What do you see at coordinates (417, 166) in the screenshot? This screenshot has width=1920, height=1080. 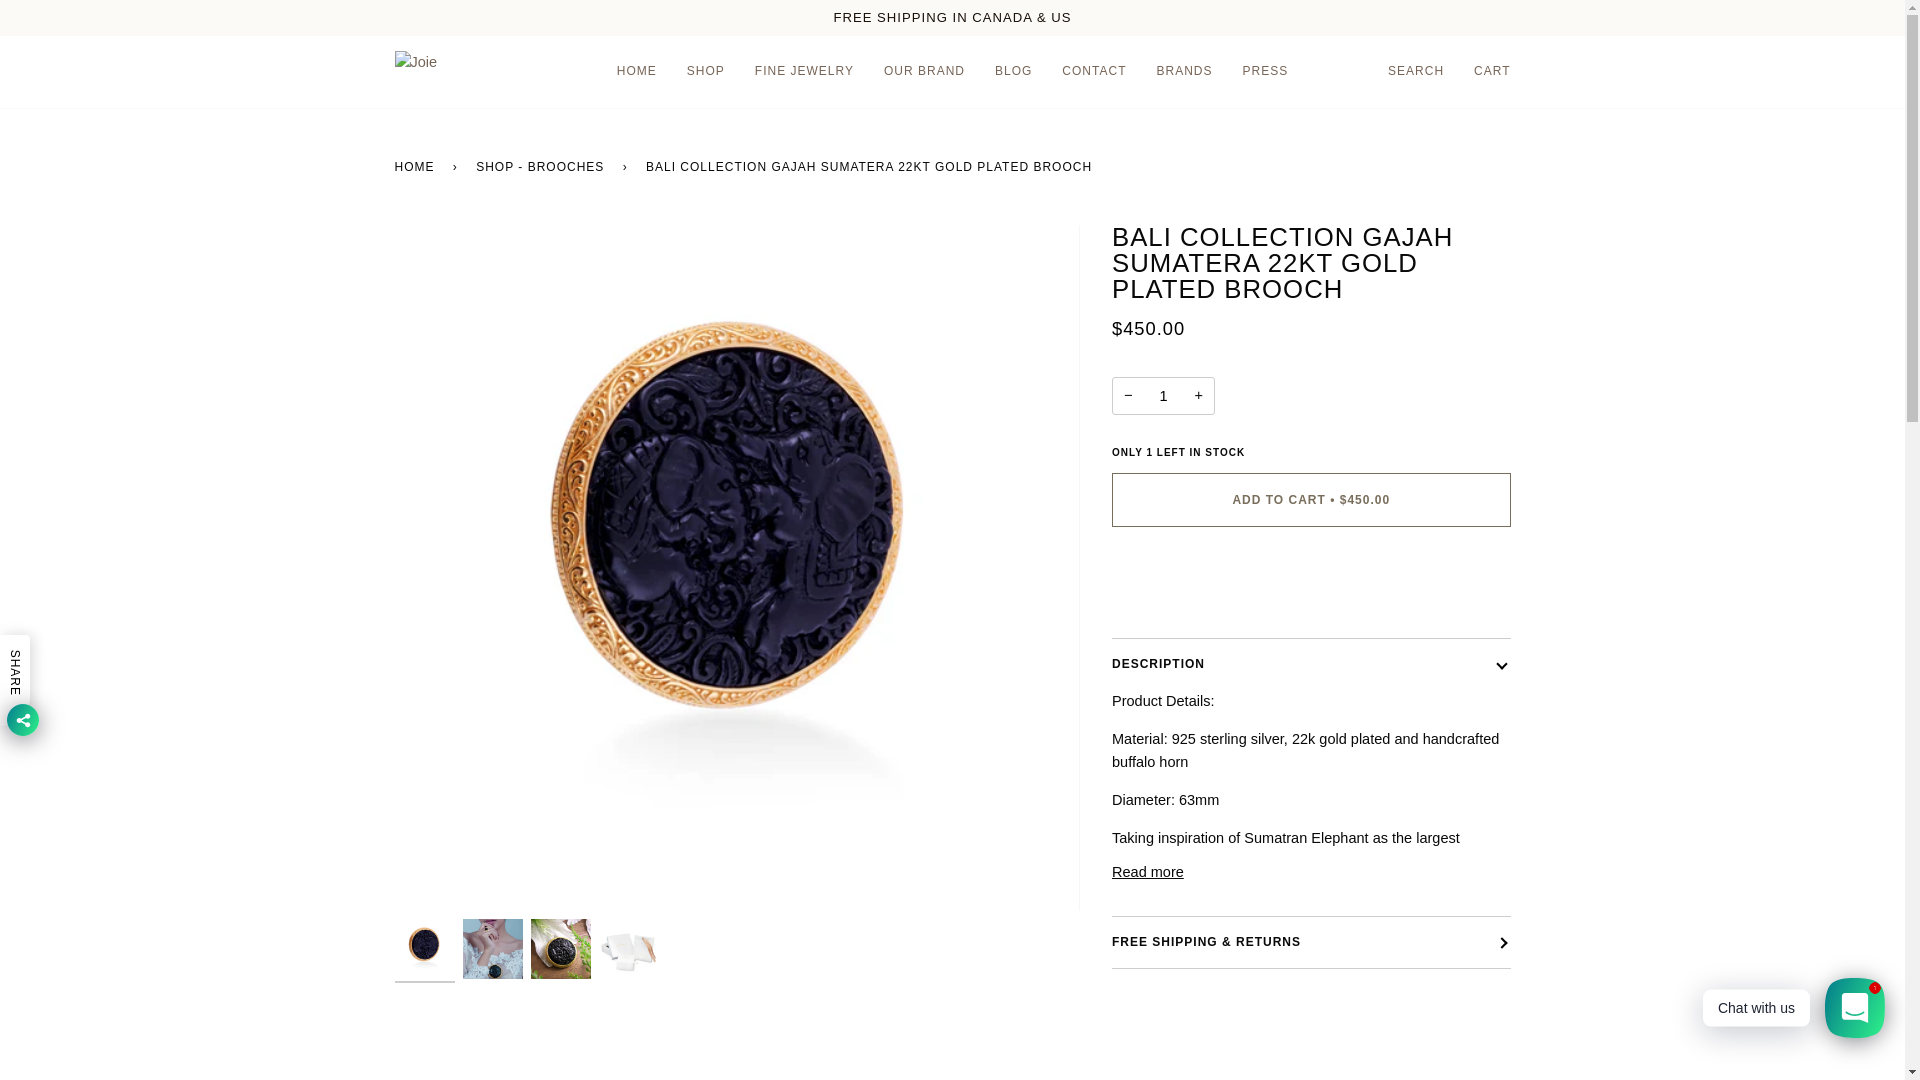 I see `Back to the frontpage` at bounding box center [417, 166].